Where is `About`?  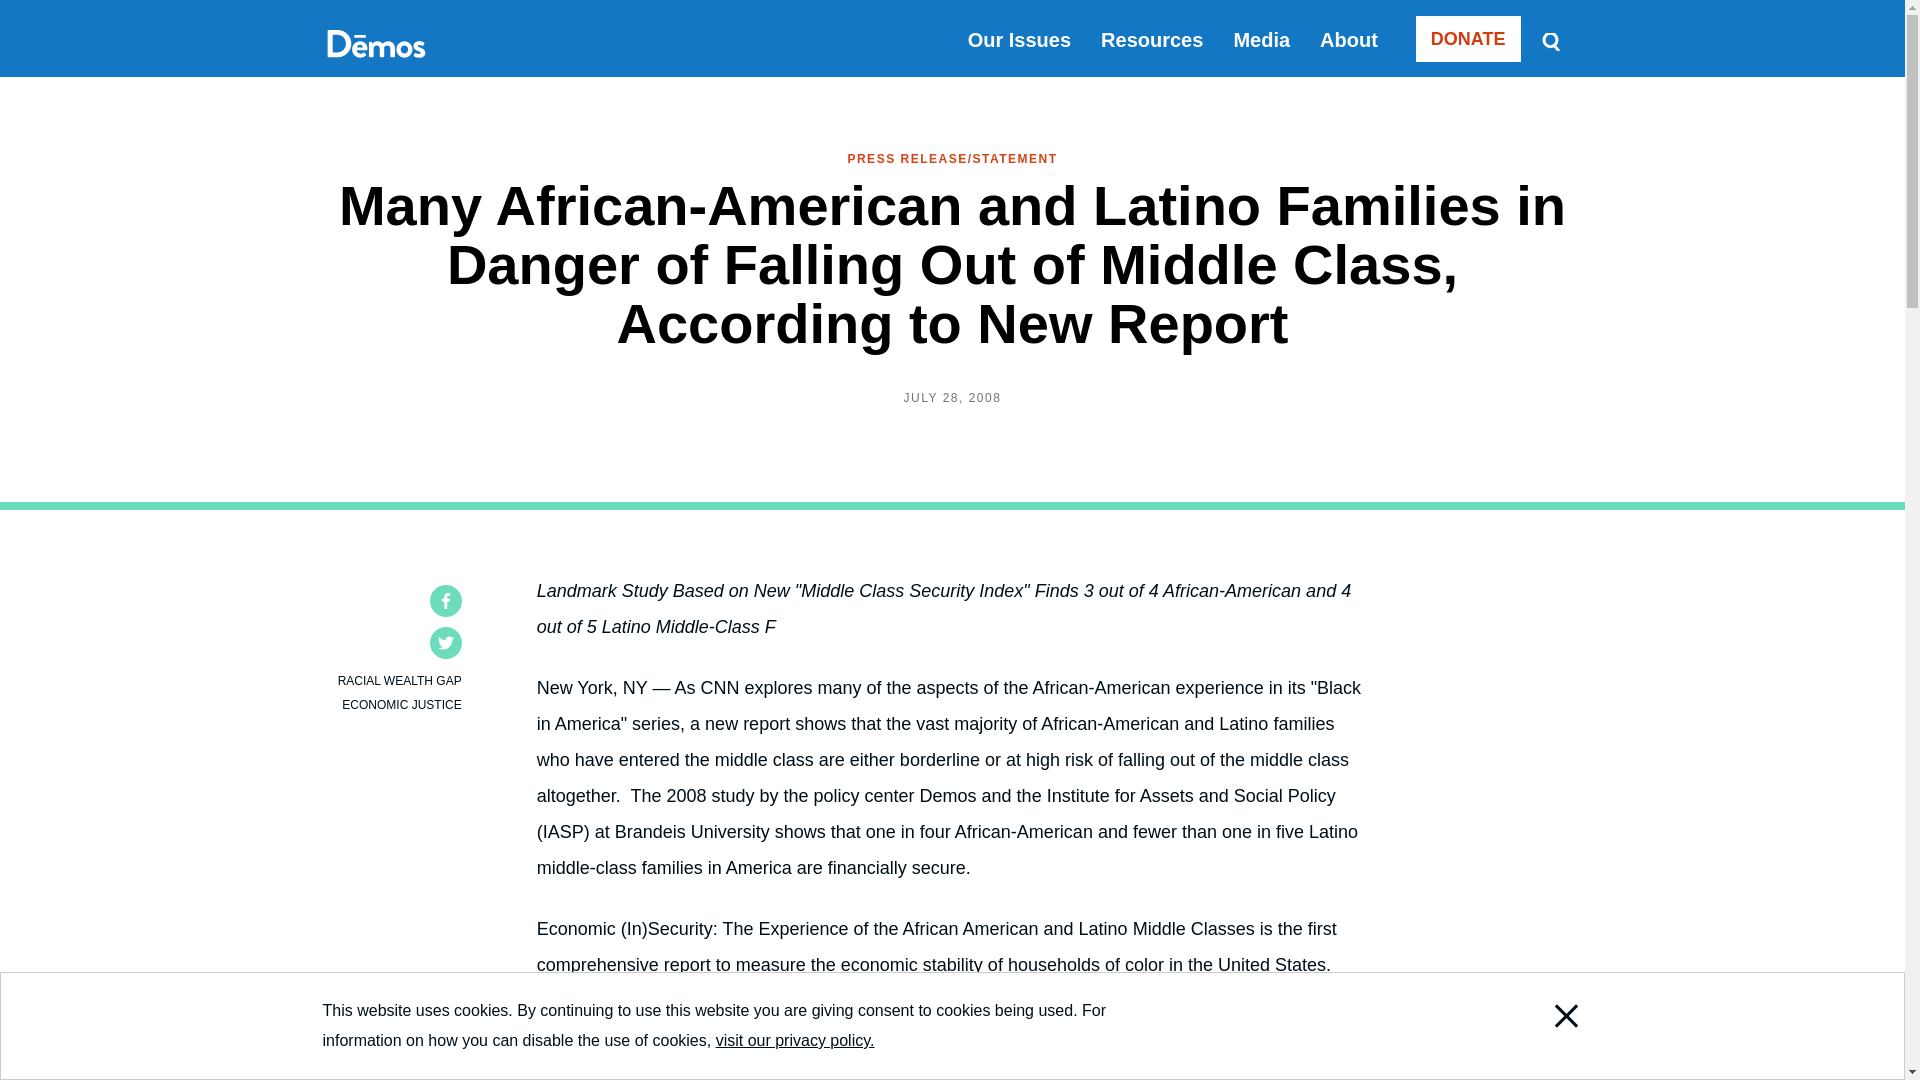 About is located at coordinates (1349, 40).